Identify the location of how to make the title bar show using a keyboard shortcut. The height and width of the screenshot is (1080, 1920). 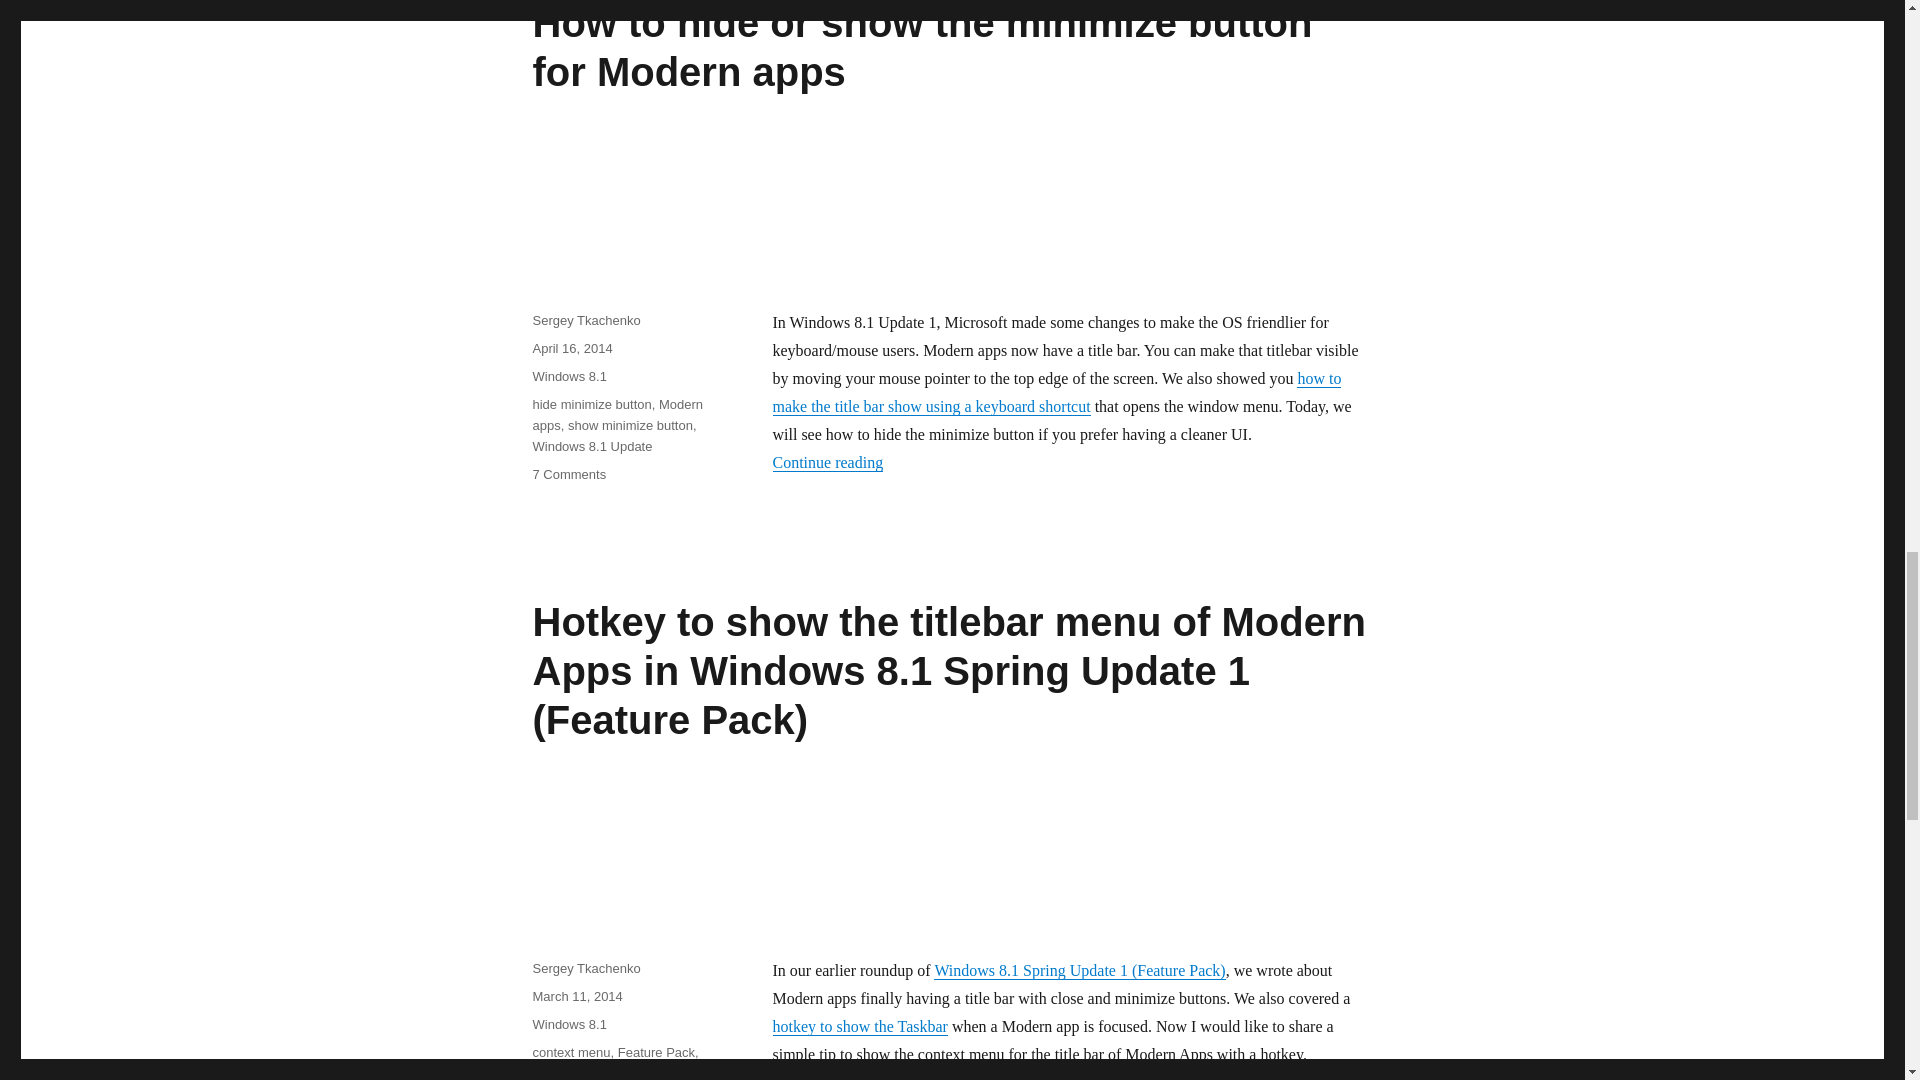
(1056, 392).